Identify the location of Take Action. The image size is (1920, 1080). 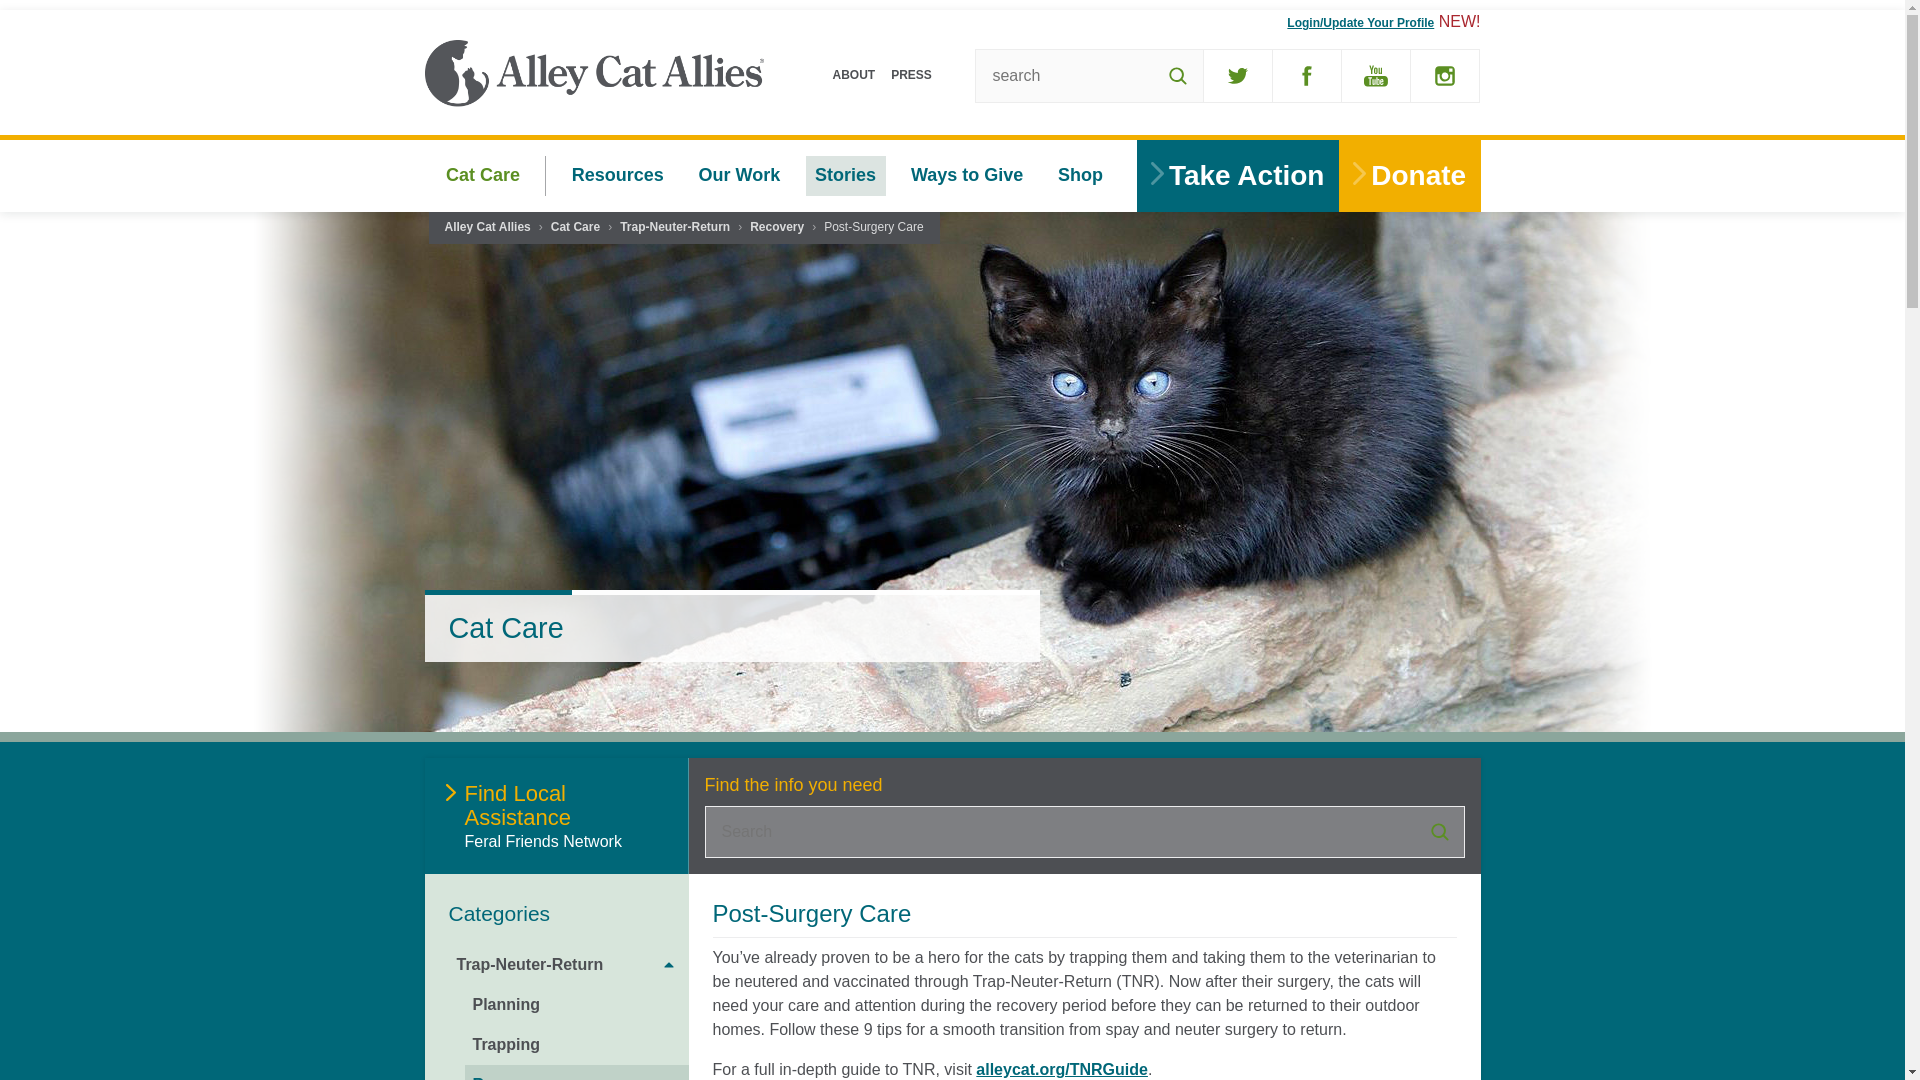
(1237, 176).